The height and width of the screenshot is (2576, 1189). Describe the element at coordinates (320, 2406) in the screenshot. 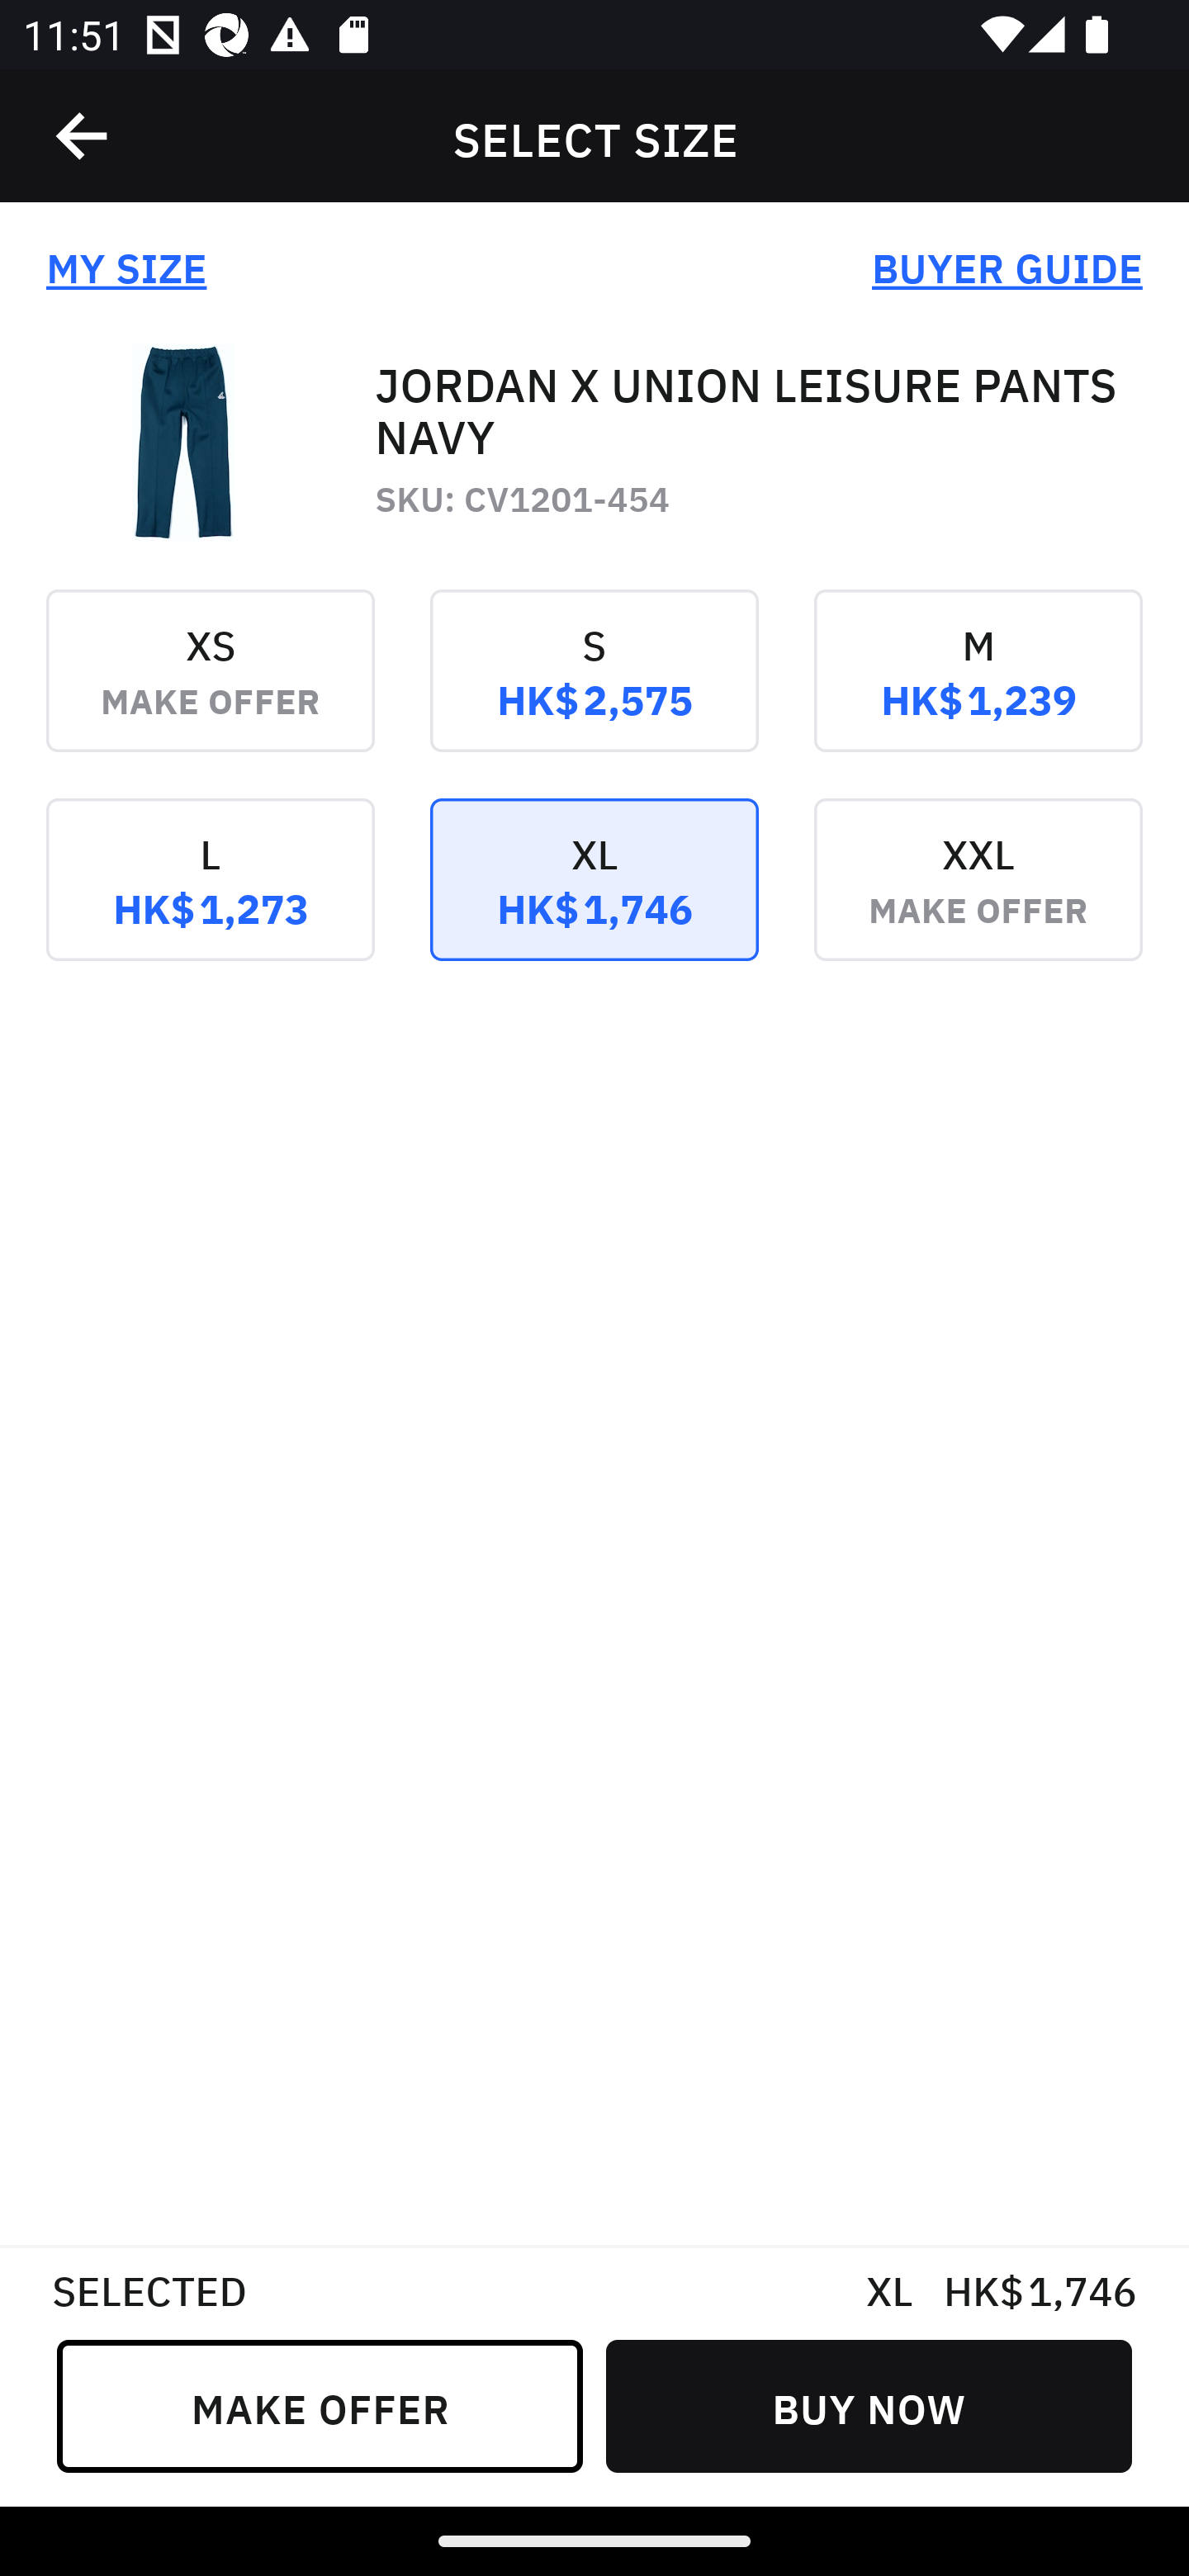

I see `MAKE OFFER` at that location.